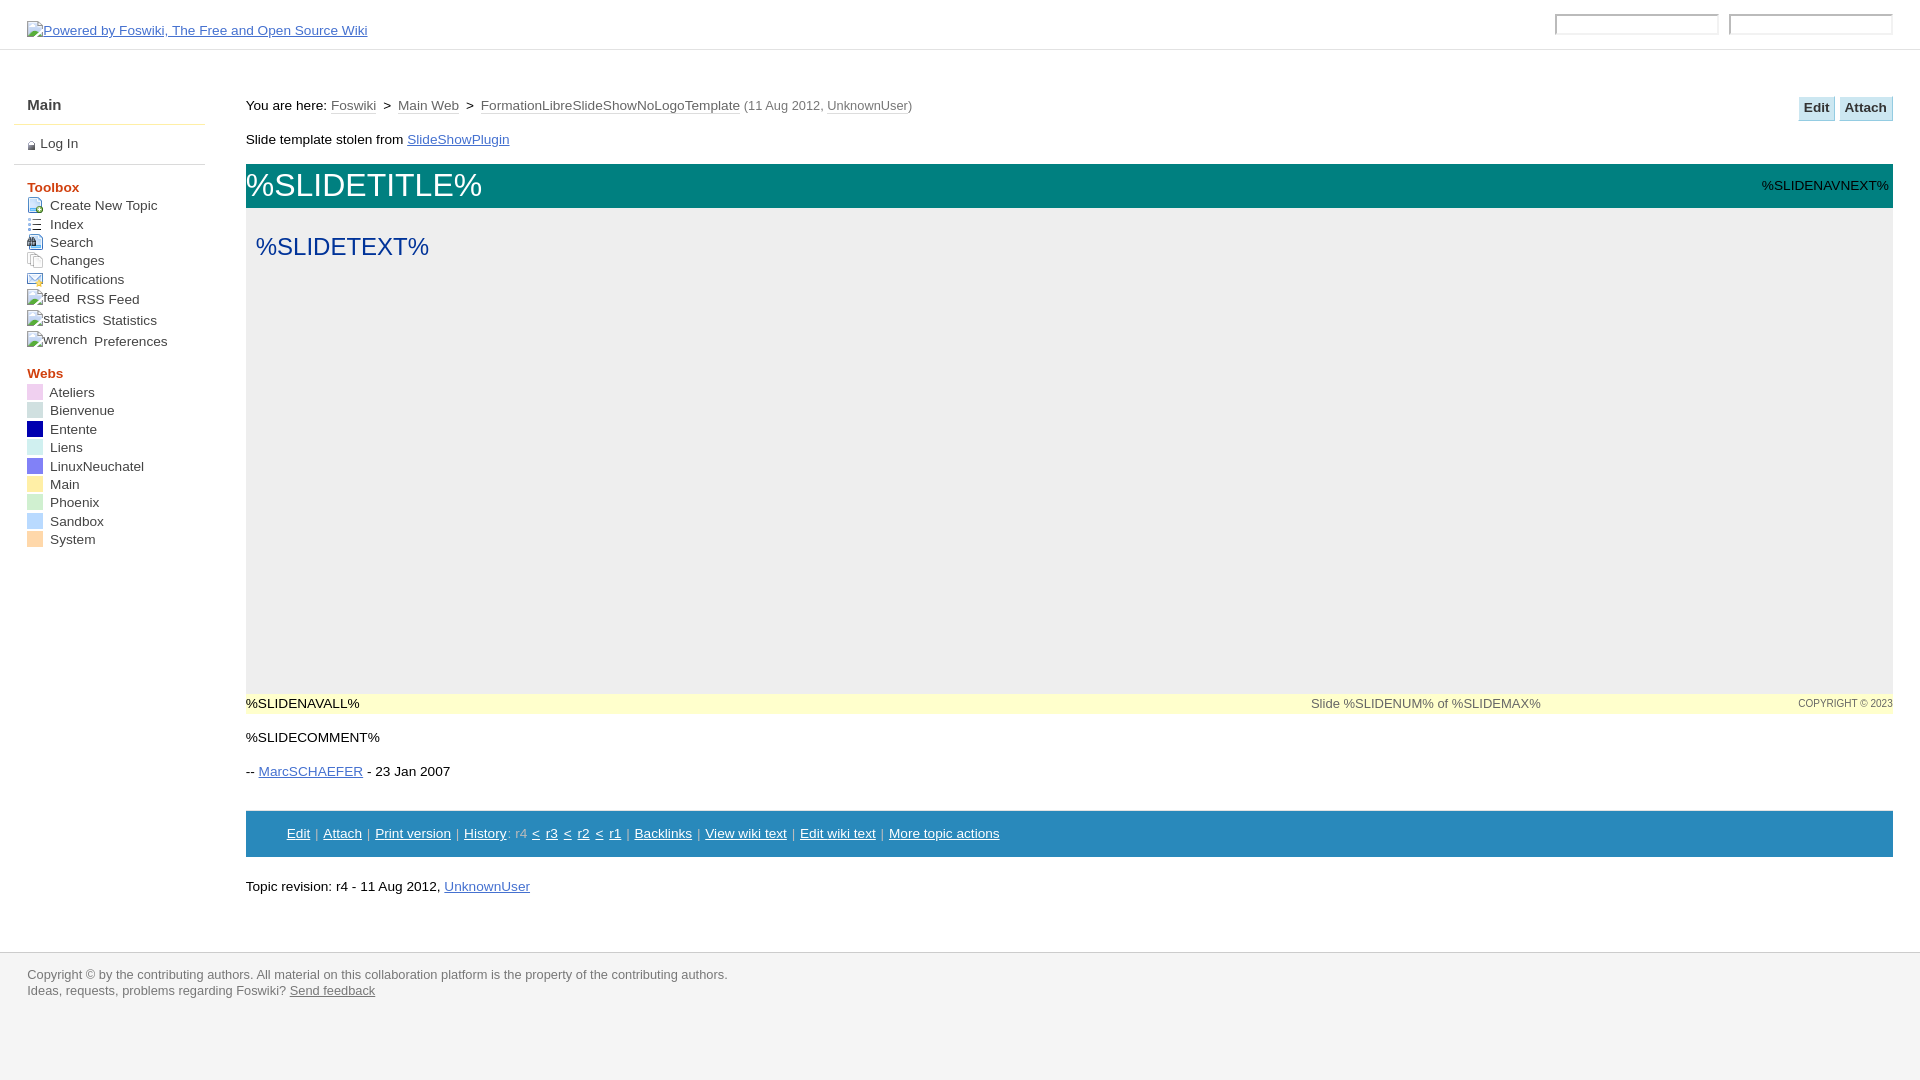  I want to click on MarcSCHAEFER, so click(312, 772).